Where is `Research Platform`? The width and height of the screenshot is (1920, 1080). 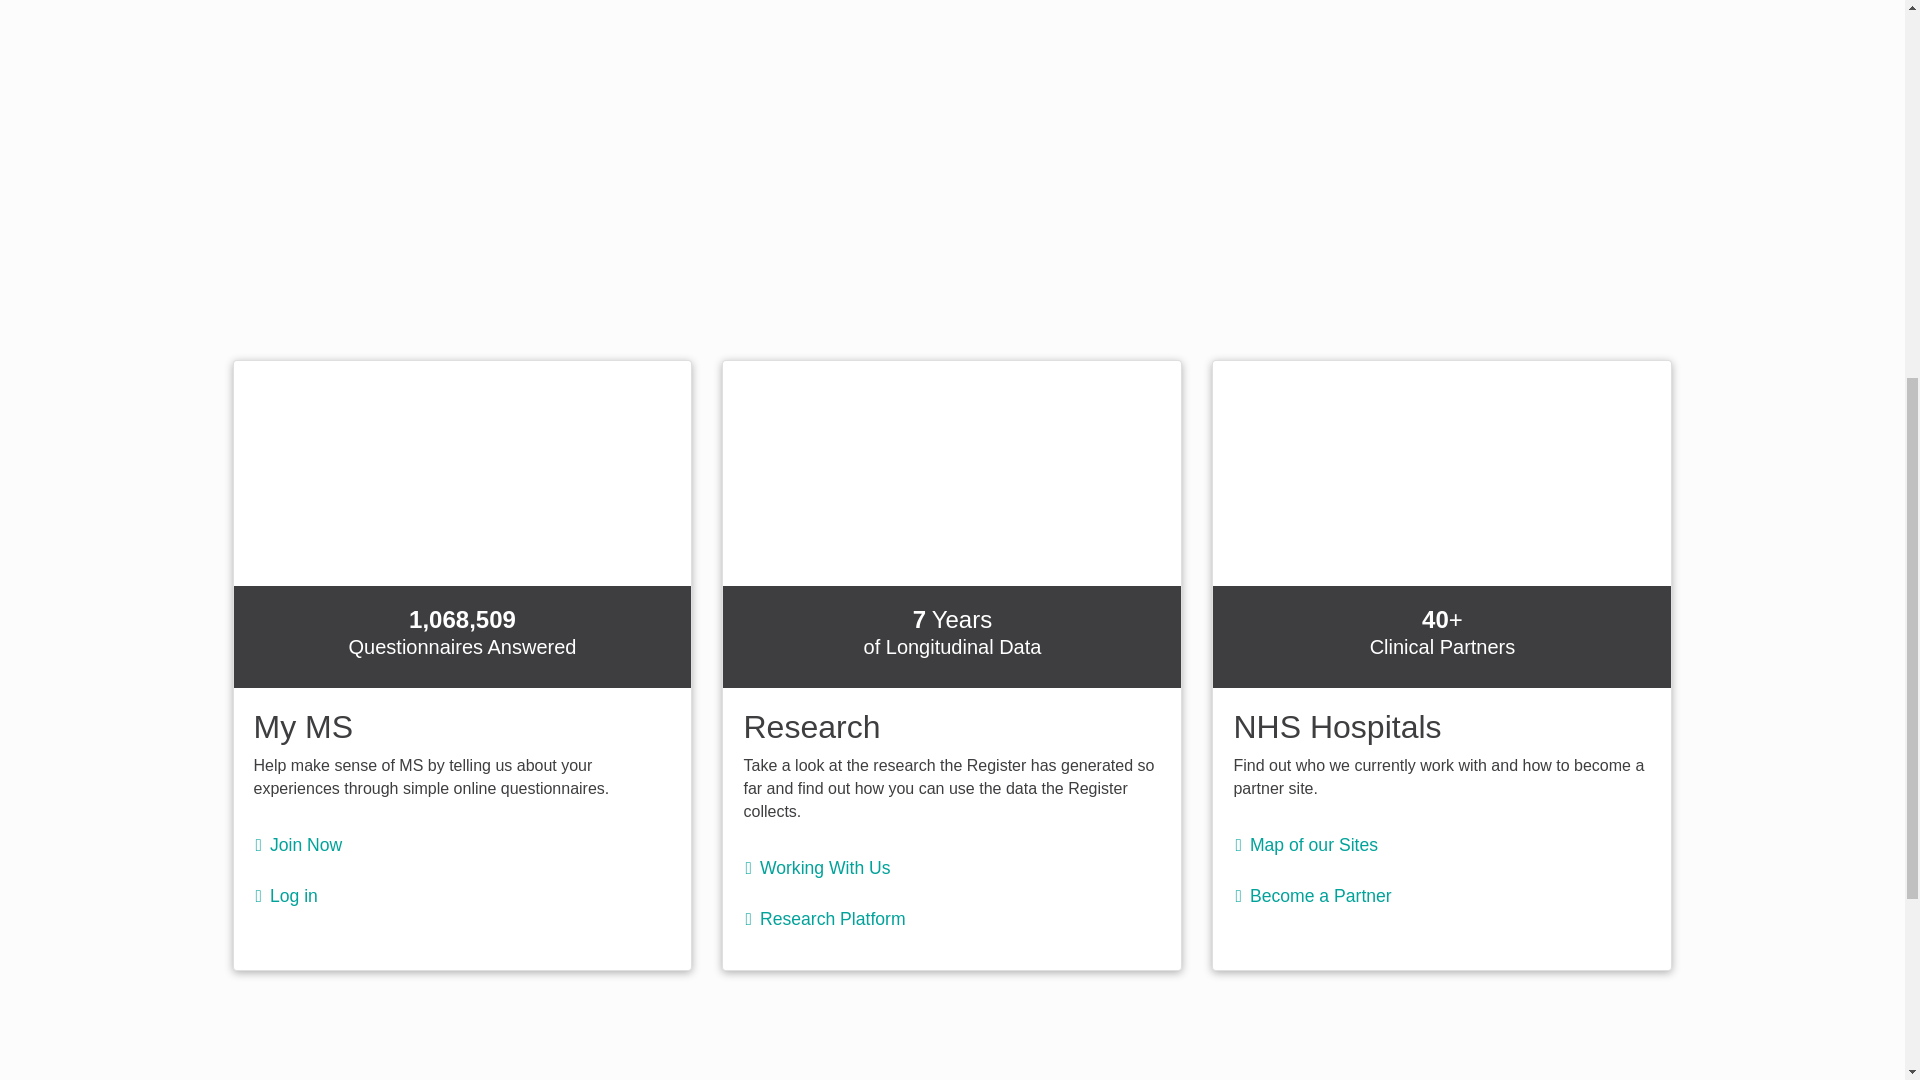 Research Platform is located at coordinates (837, 918).